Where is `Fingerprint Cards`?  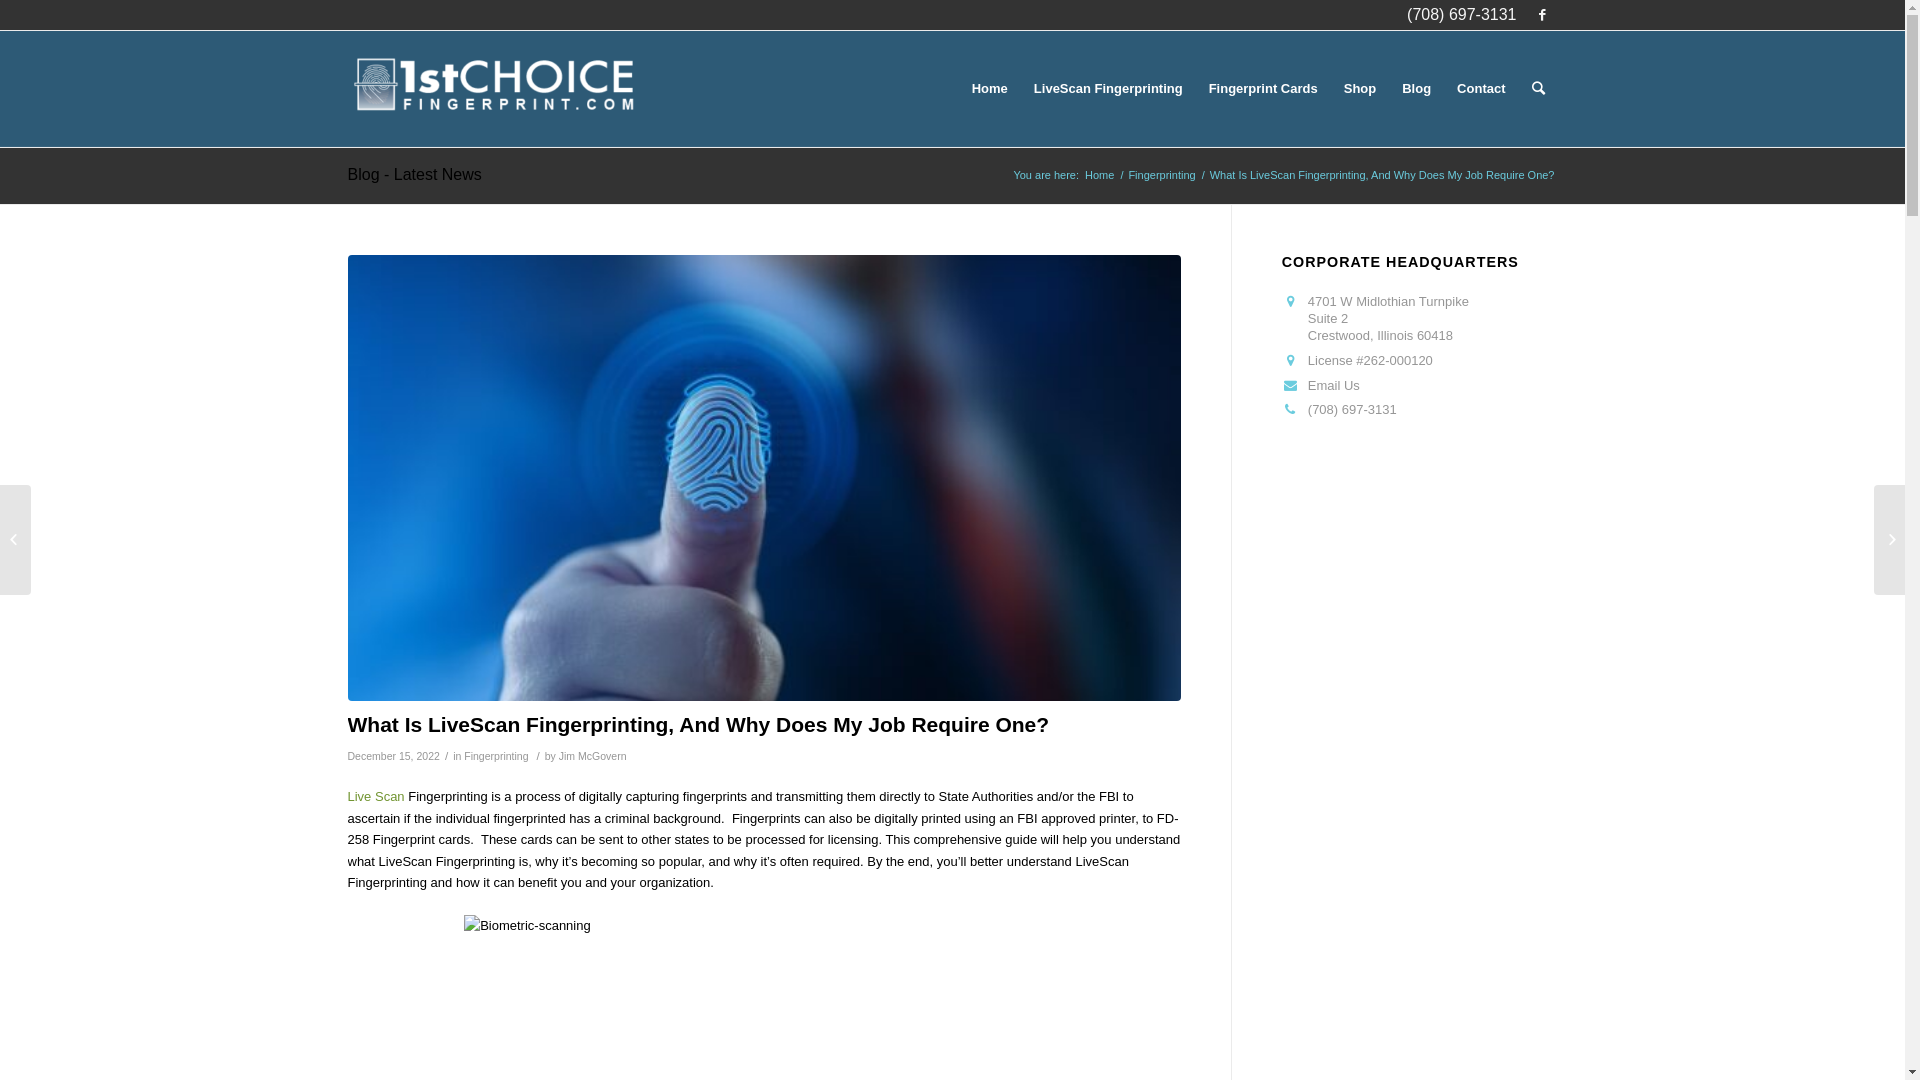
Fingerprint Cards is located at coordinates (1264, 89).